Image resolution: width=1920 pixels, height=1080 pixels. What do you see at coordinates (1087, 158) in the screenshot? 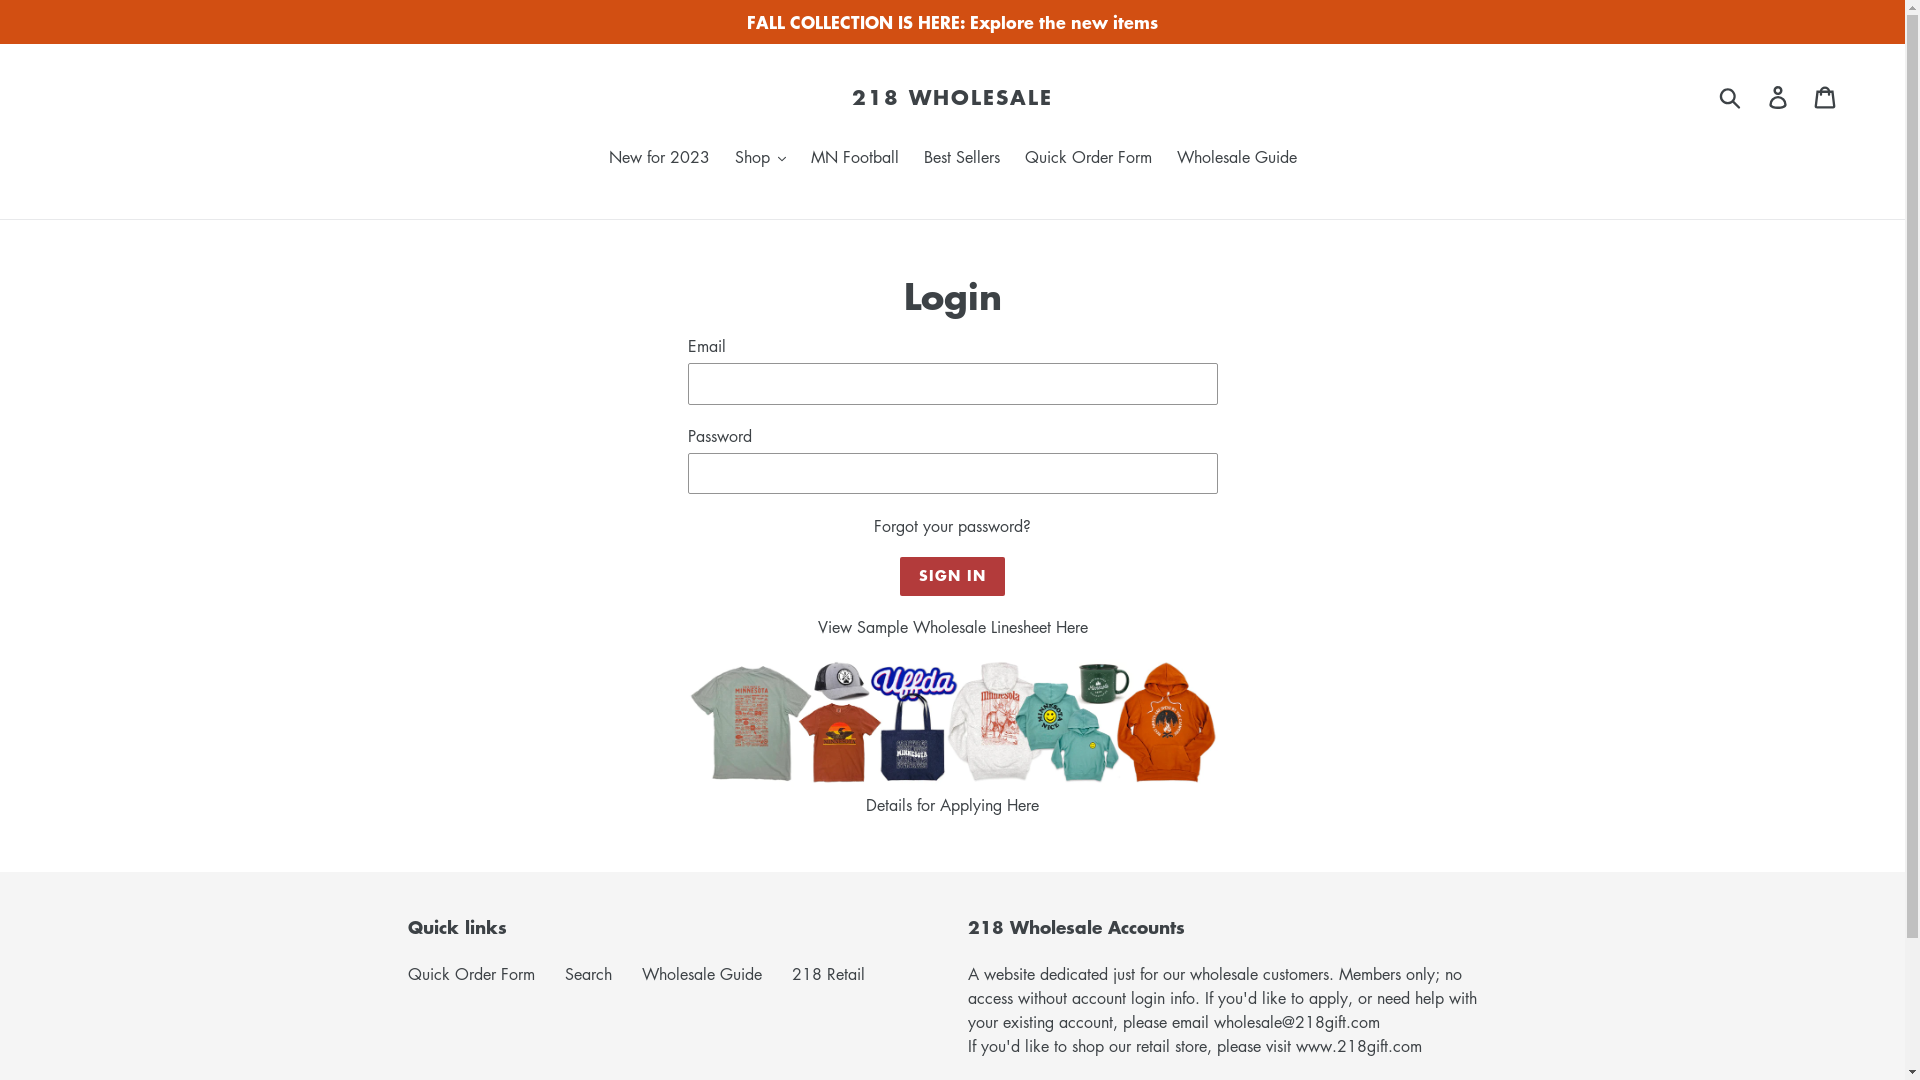
I see `Quick Order Form` at bounding box center [1087, 158].